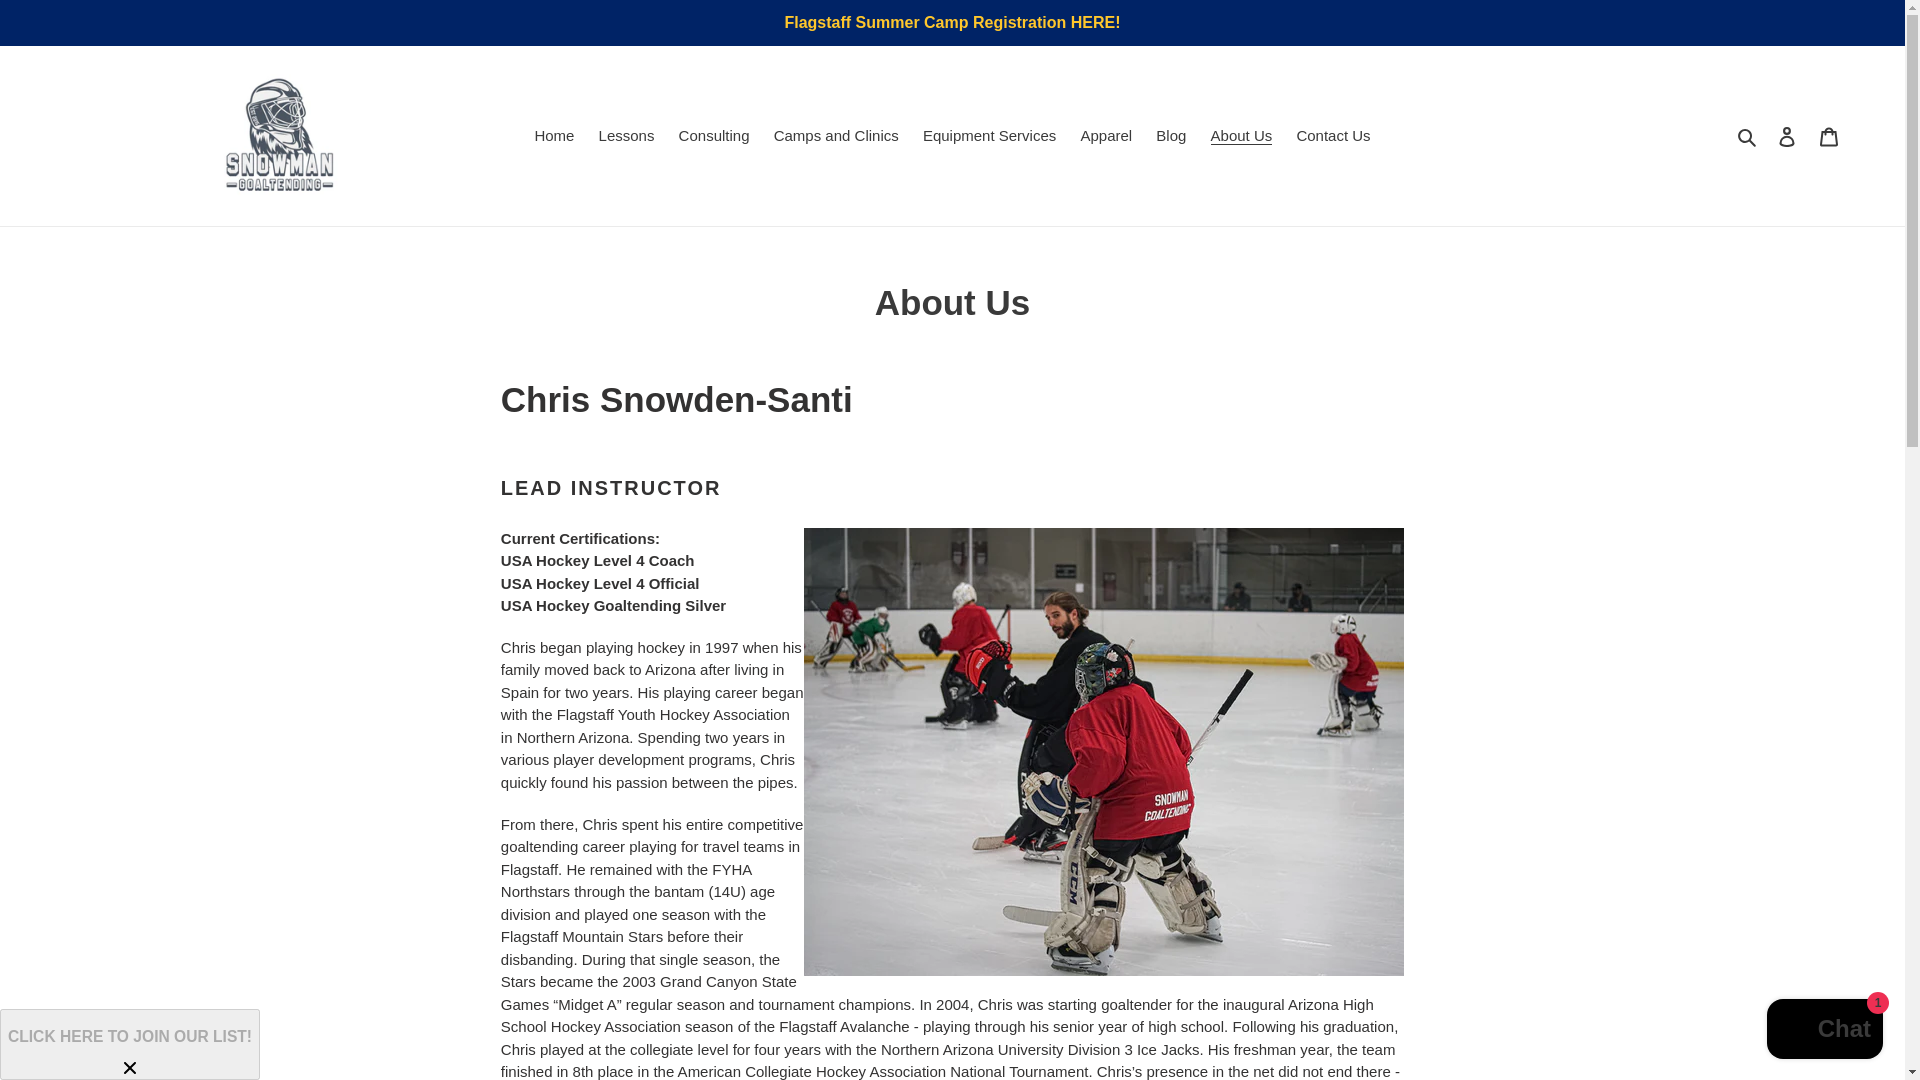 This screenshot has height=1080, width=1920. Describe the element at coordinates (1333, 136) in the screenshot. I see `Contact Us` at that location.